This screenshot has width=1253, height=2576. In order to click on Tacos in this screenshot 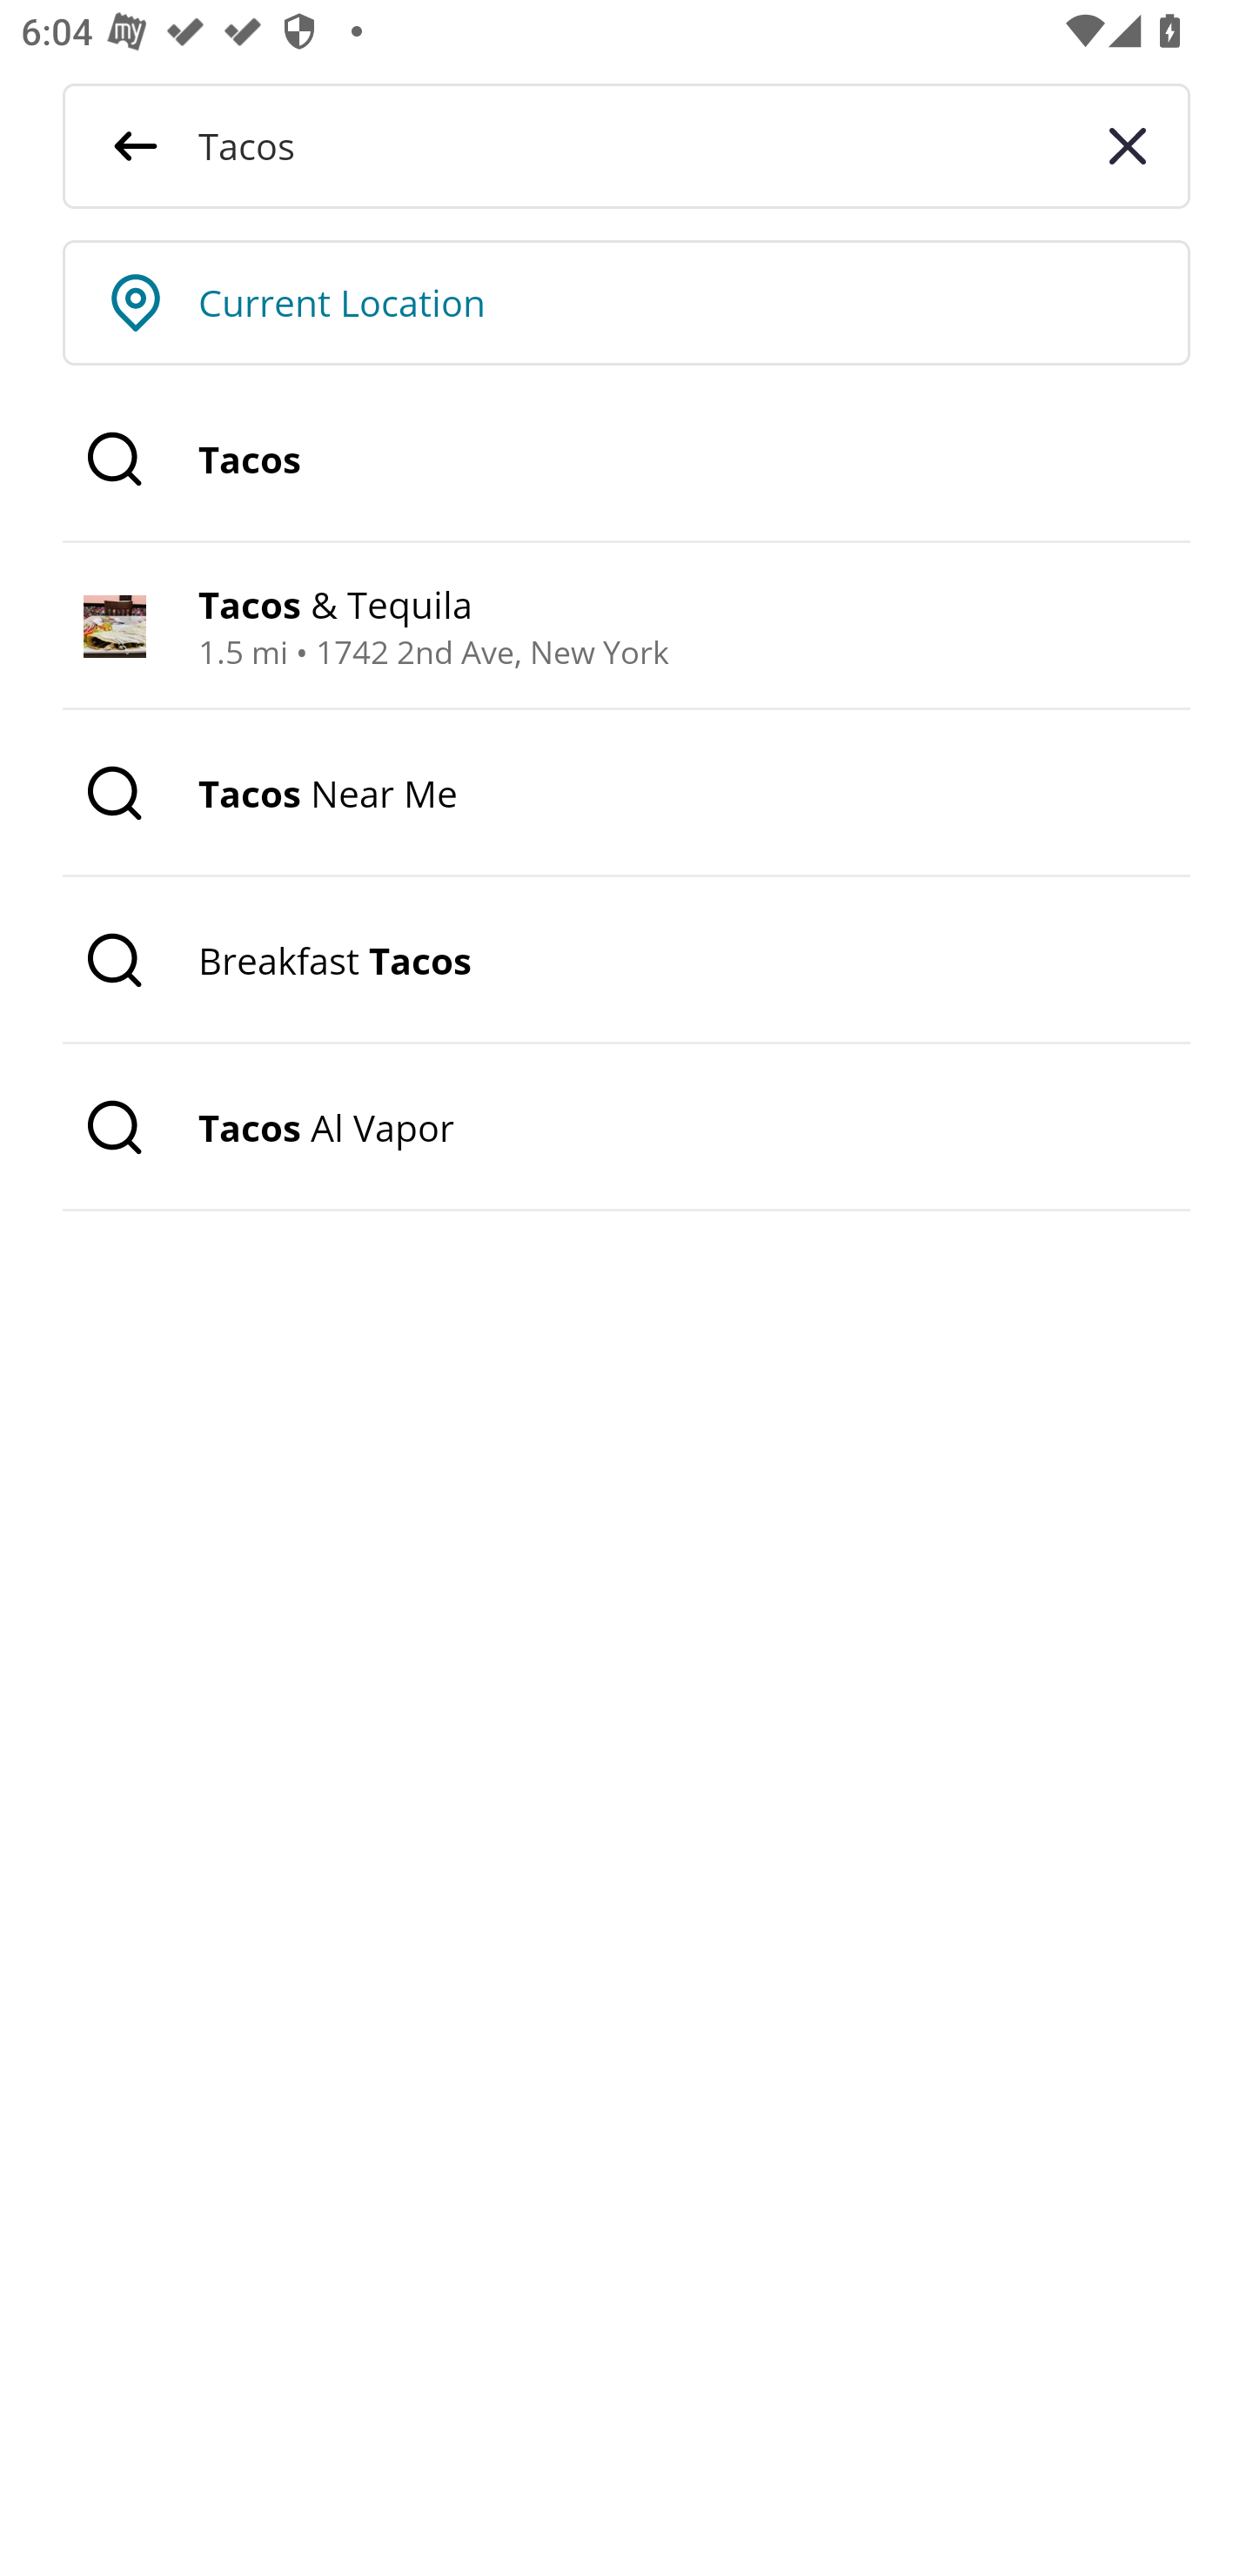, I will do `click(626, 460)`.